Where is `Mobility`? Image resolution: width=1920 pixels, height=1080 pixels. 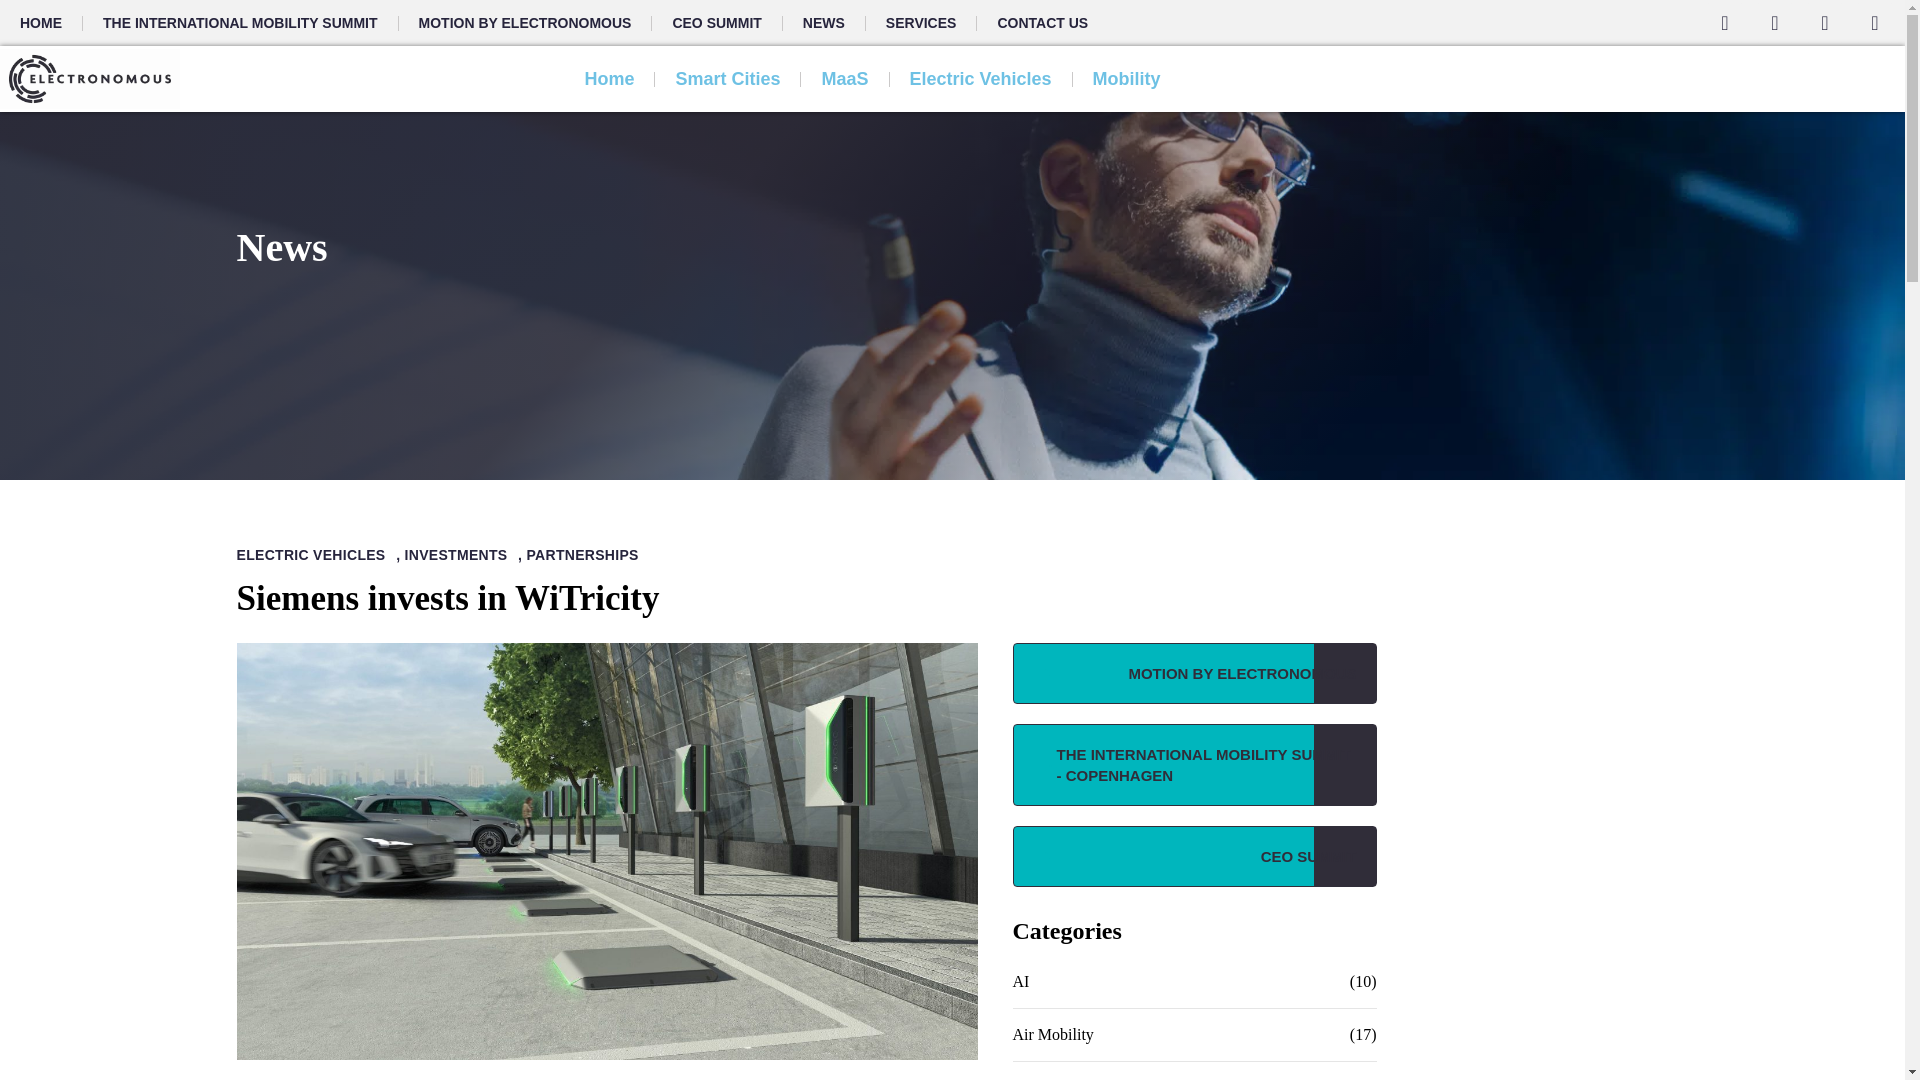
Mobility is located at coordinates (1126, 78).